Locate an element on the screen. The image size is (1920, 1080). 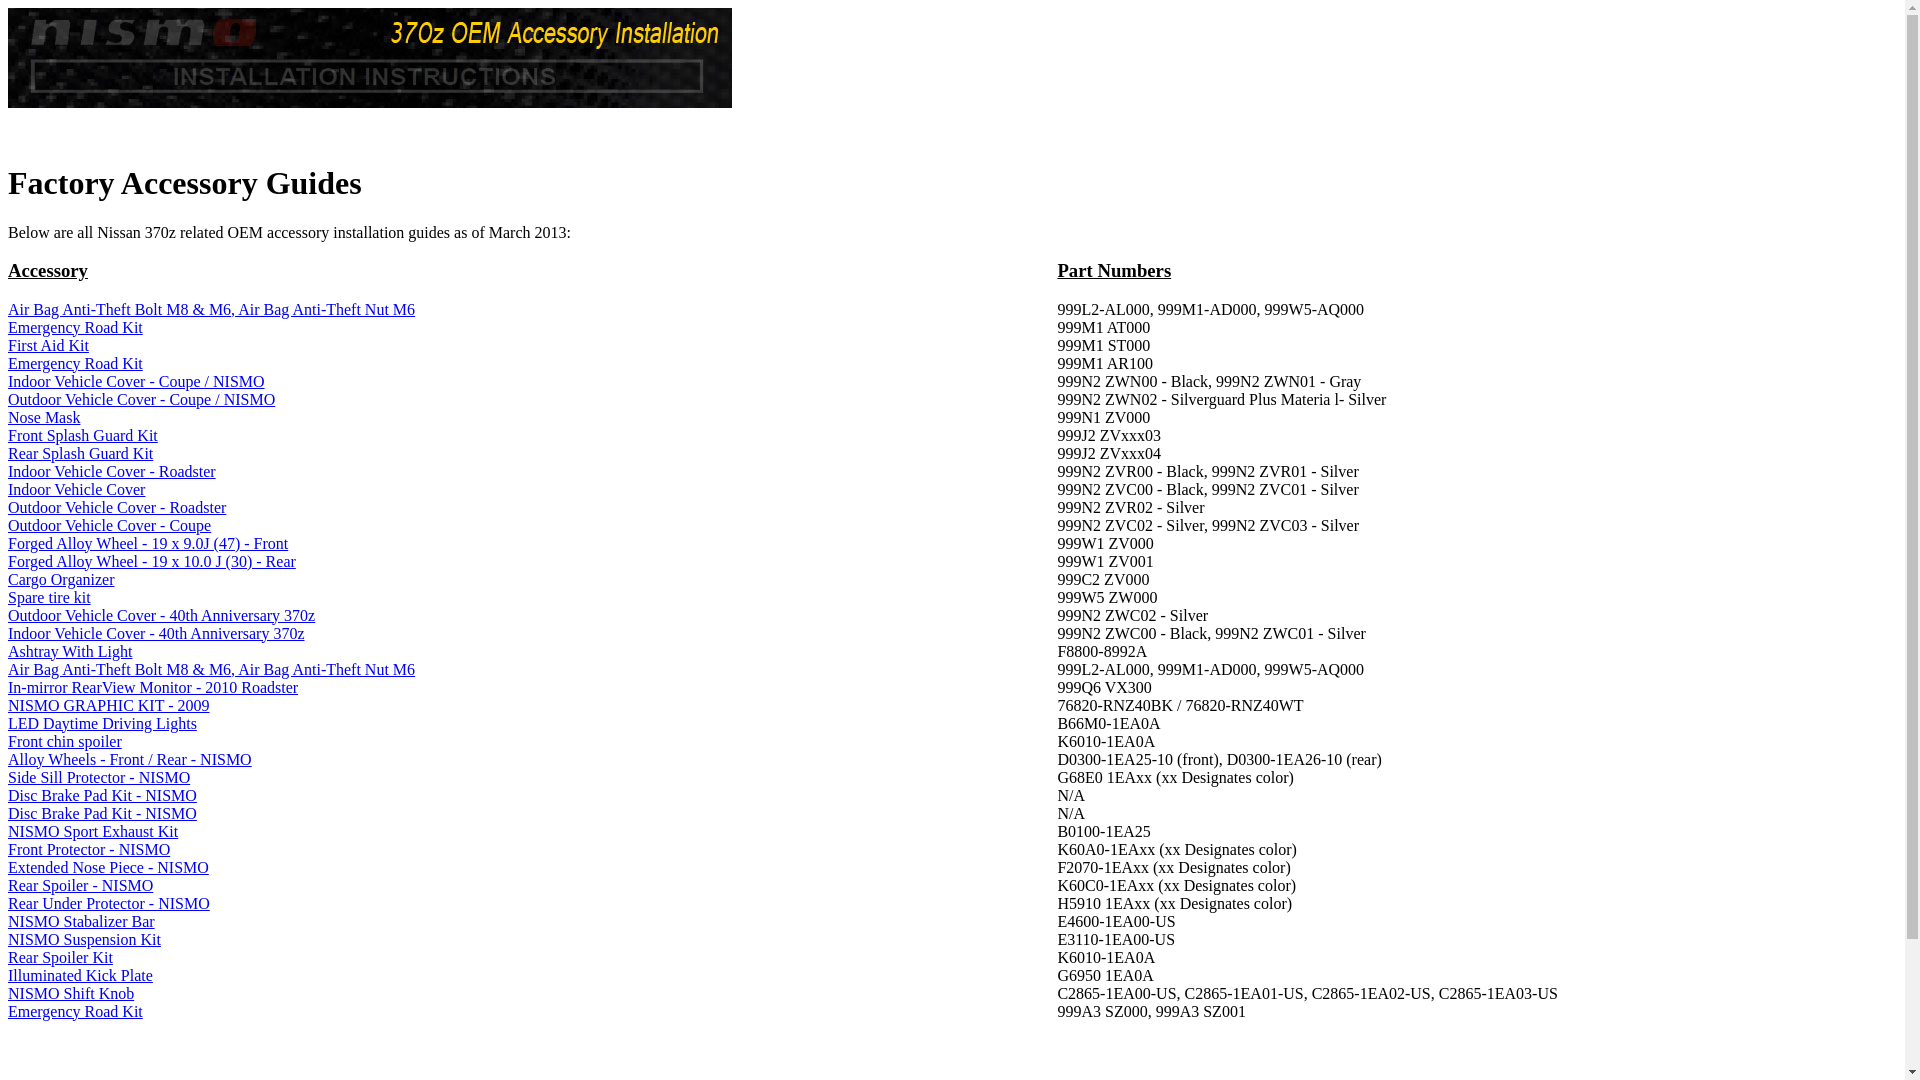
Indoor Vehicle Cover - Coupe / NISMO is located at coordinates (136, 382).